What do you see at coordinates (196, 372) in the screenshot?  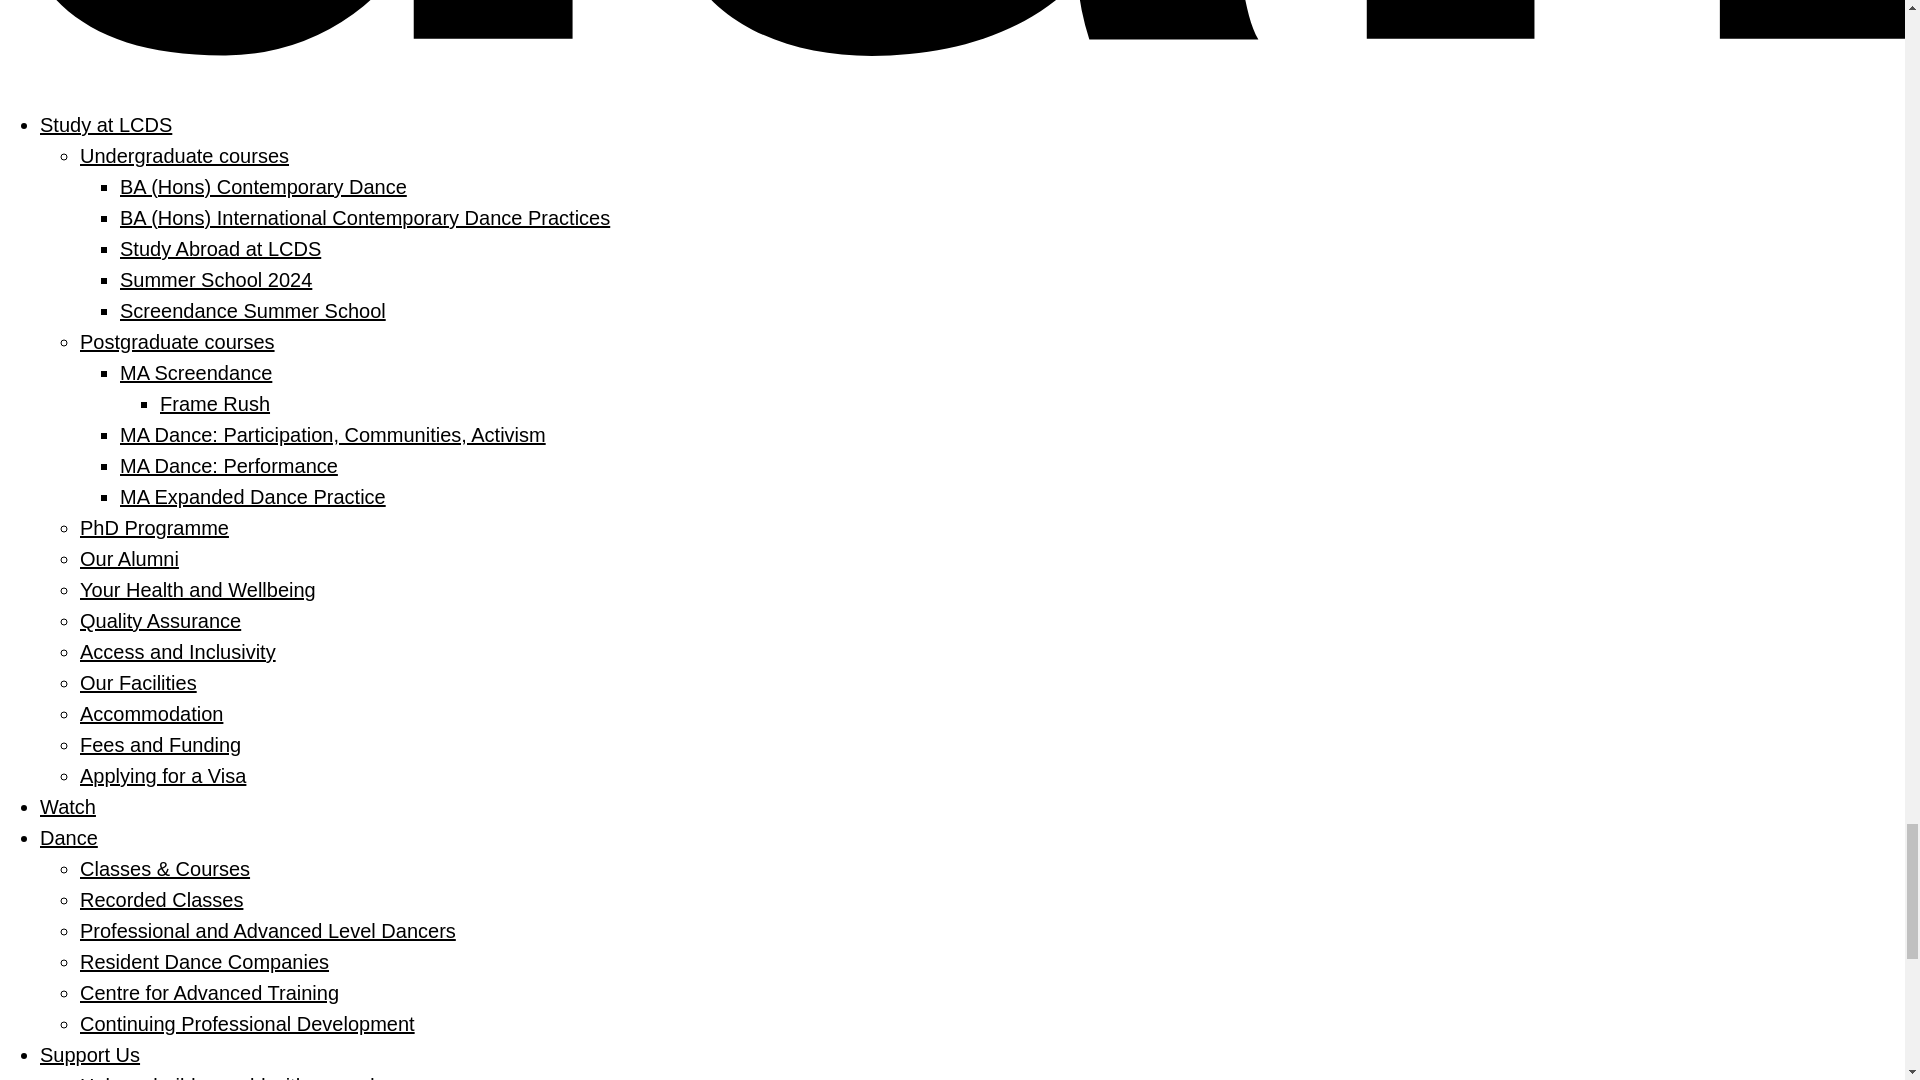 I see `MA Screendance` at bounding box center [196, 372].